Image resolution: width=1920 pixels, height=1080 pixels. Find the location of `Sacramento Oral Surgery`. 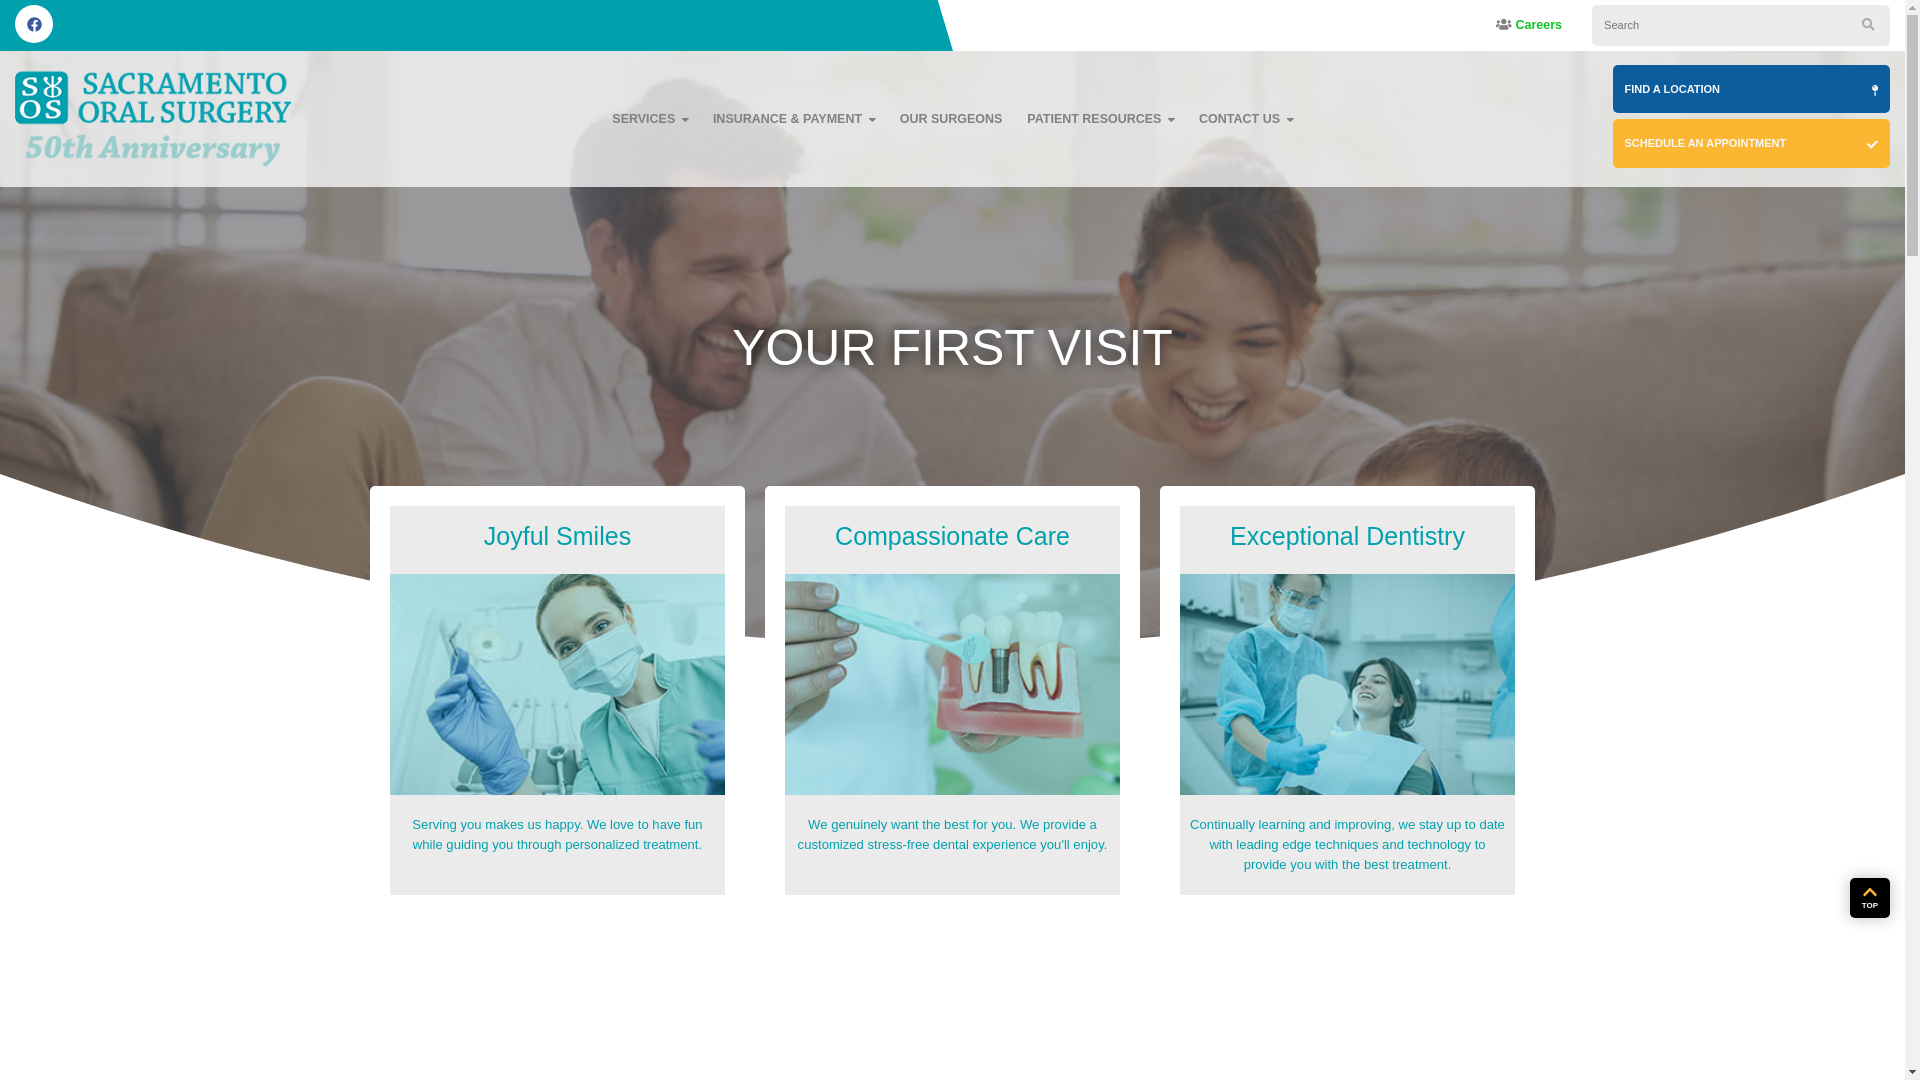

Sacramento Oral Surgery is located at coordinates (153, 118).